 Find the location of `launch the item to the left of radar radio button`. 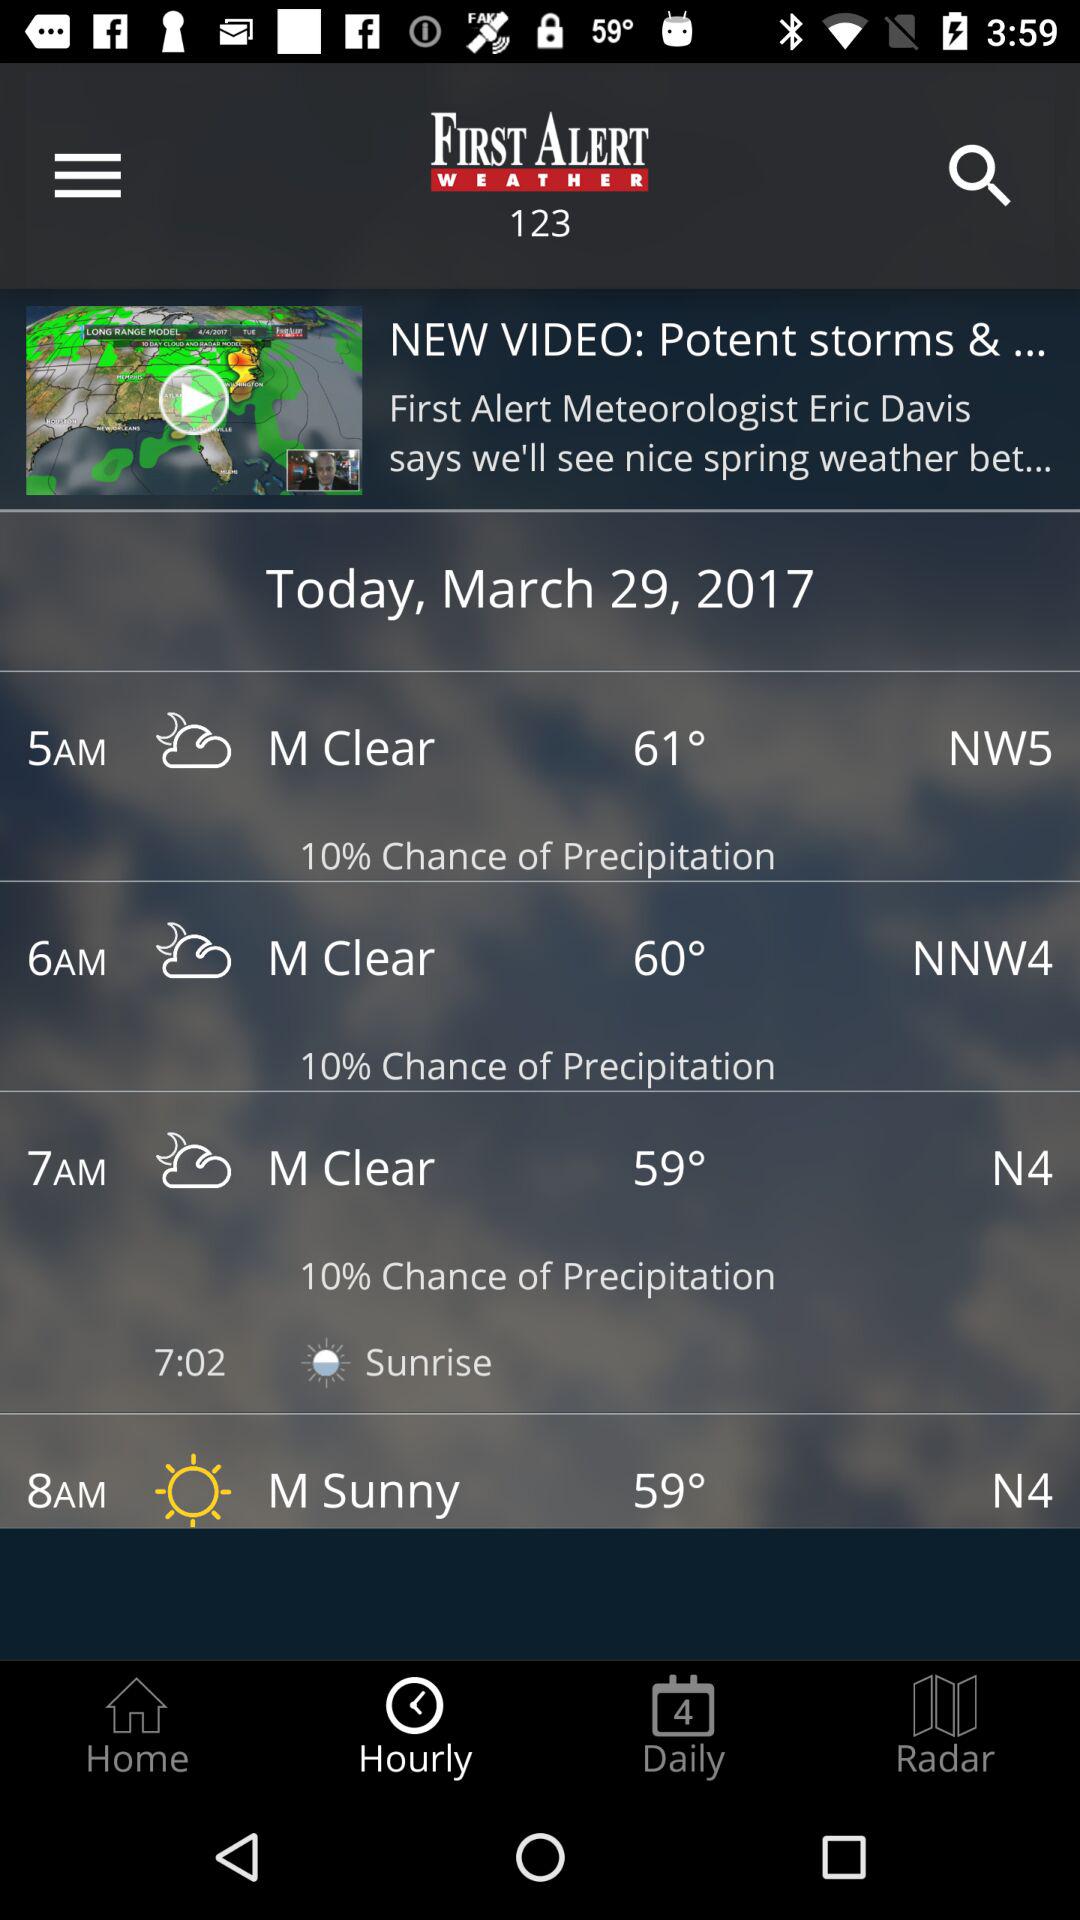

launch the item to the left of radar radio button is located at coordinates (683, 1726).